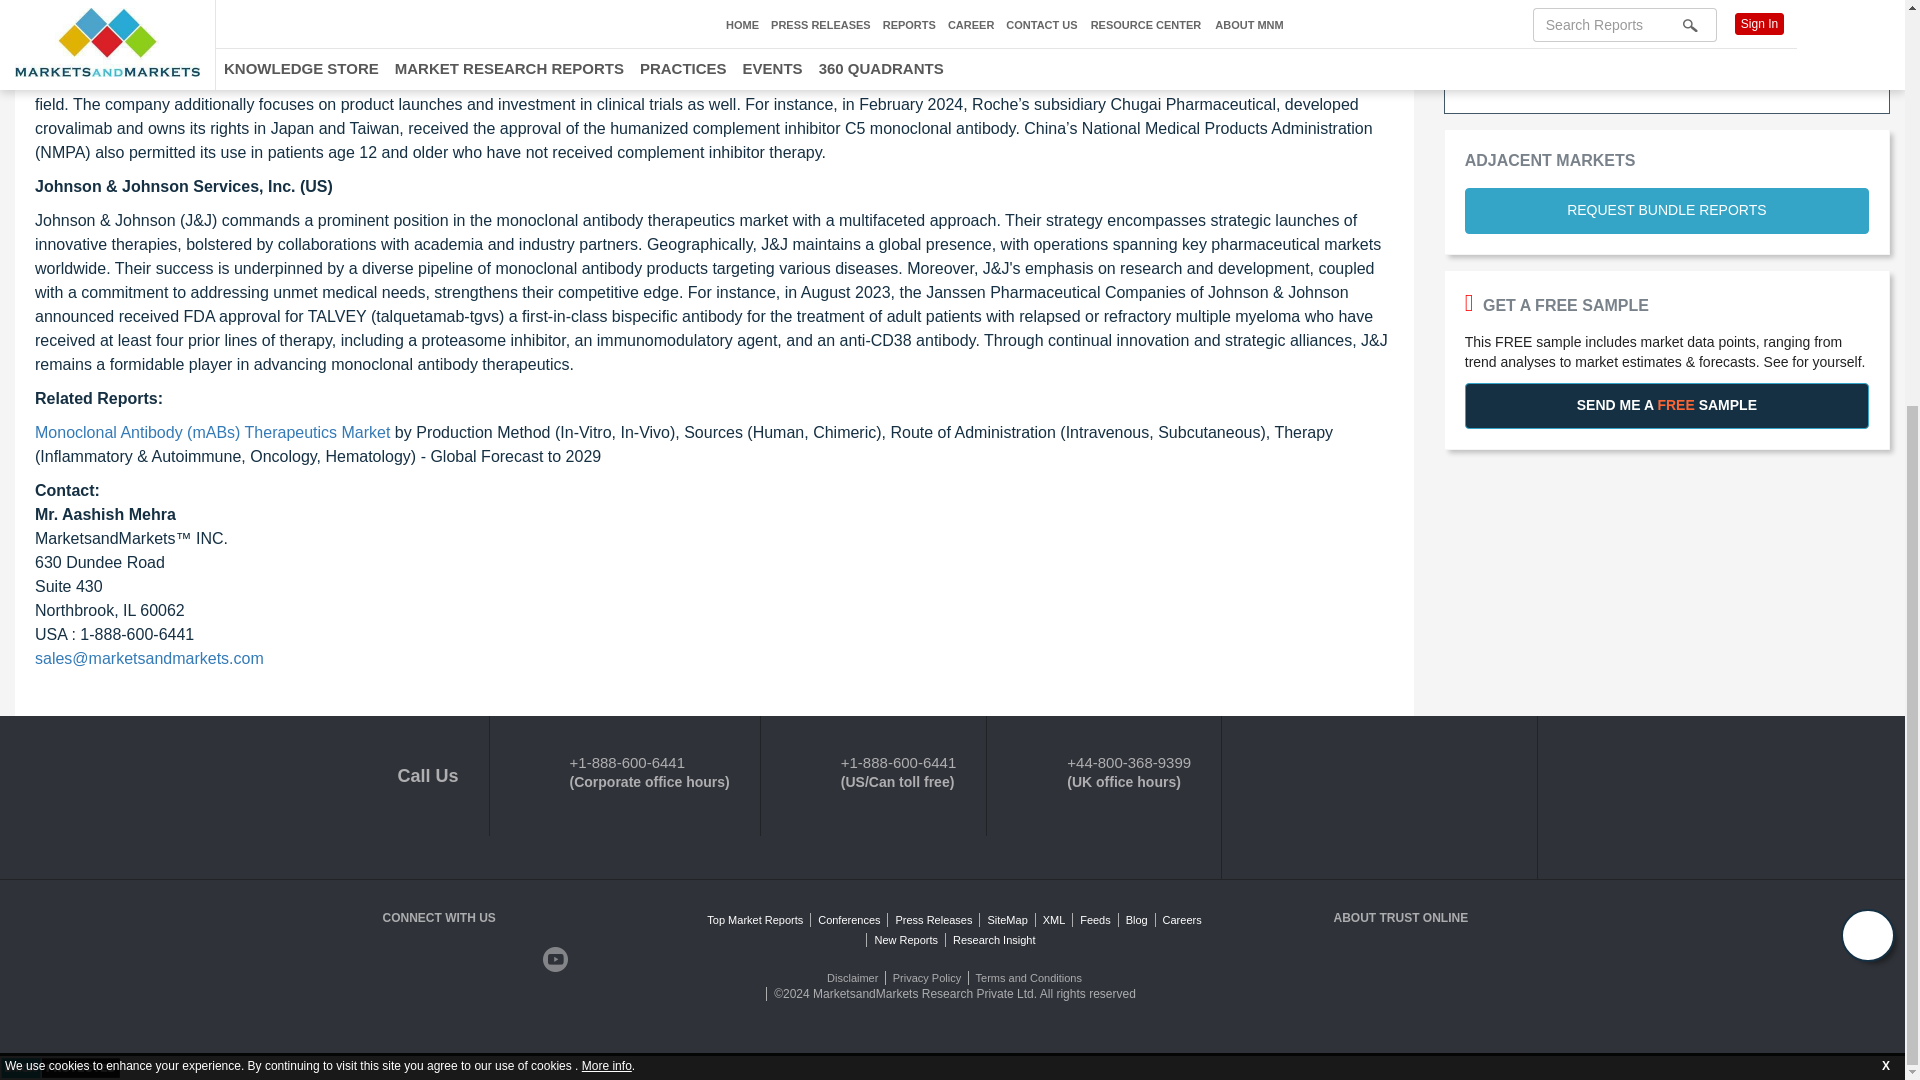 The width and height of the screenshot is (1920, 1080). What do you see at coordinates (1666, 406) in the screenshot?
I see `SEND ME A FREE SAMPLE` at bounding box center [1666, 406].